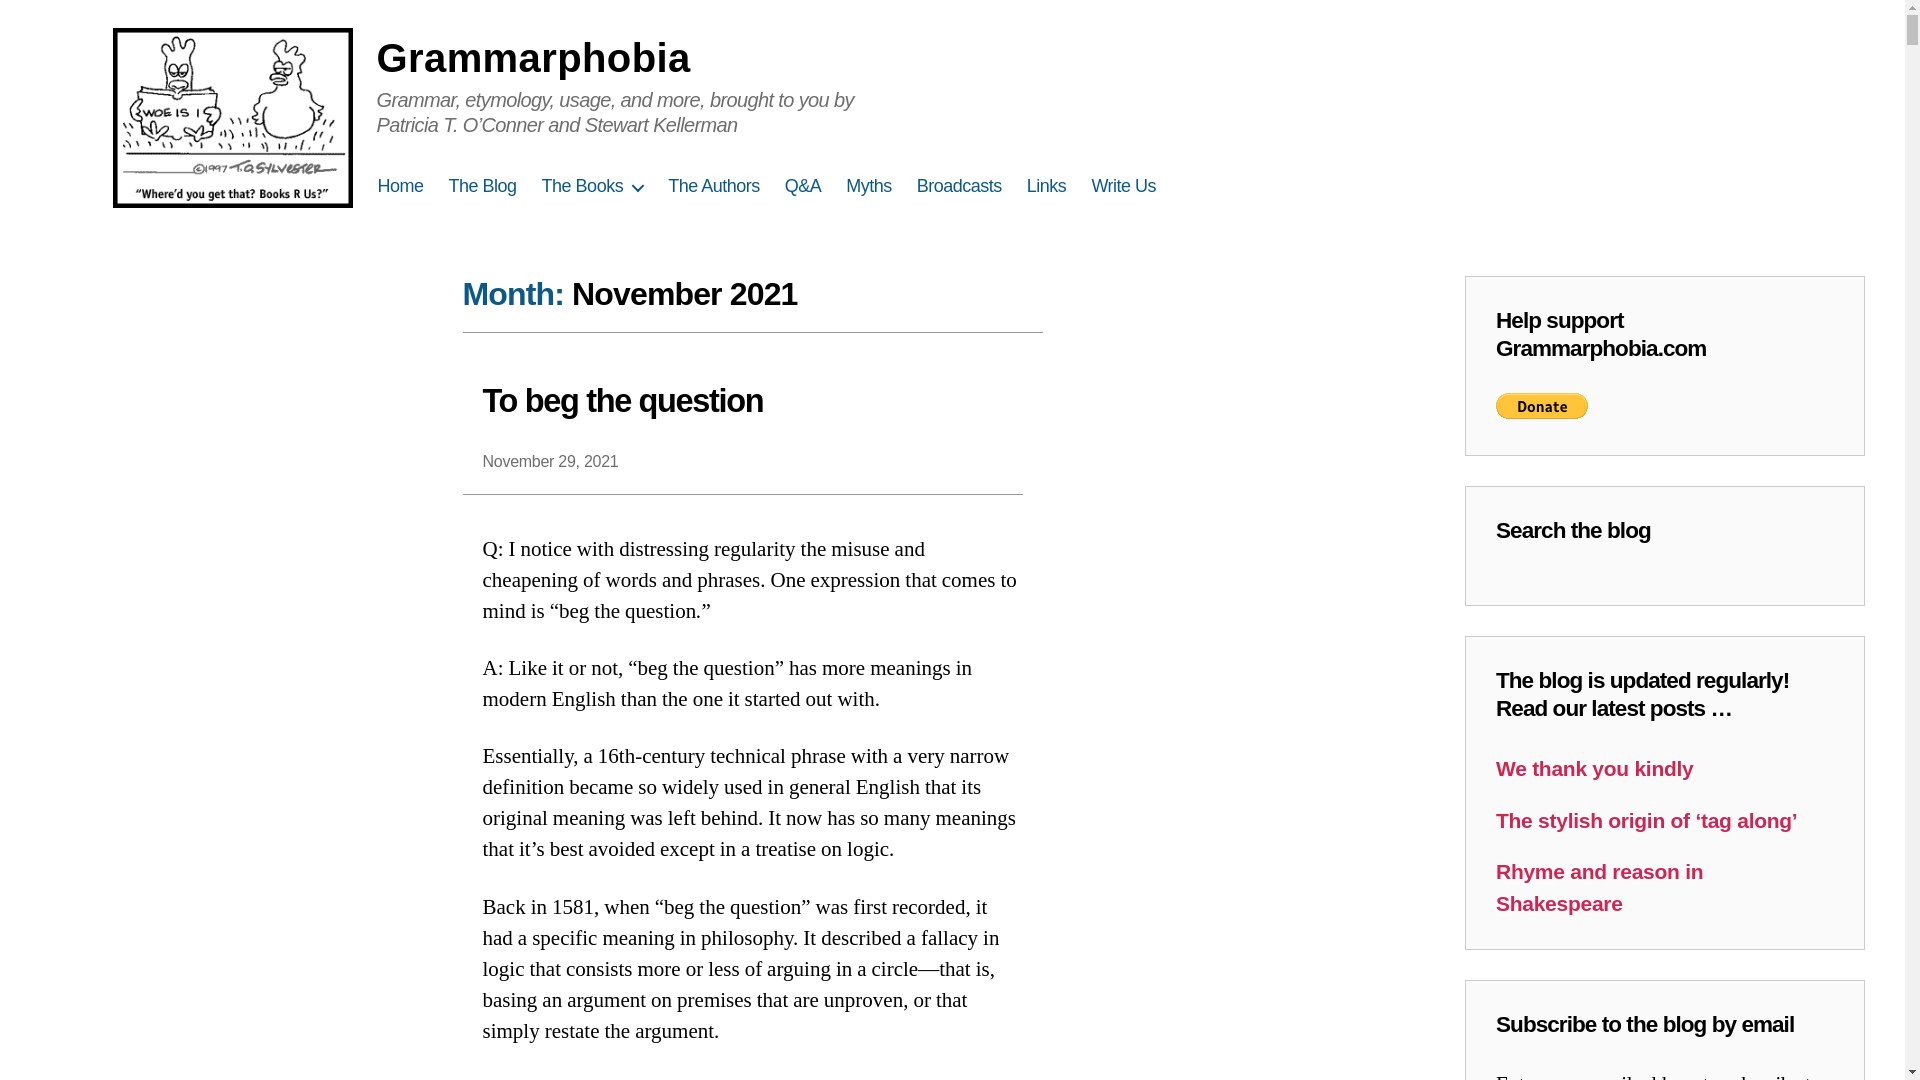  Describe the element at coordinates (401, 186) in the screenshot. I see `Home` at that location.